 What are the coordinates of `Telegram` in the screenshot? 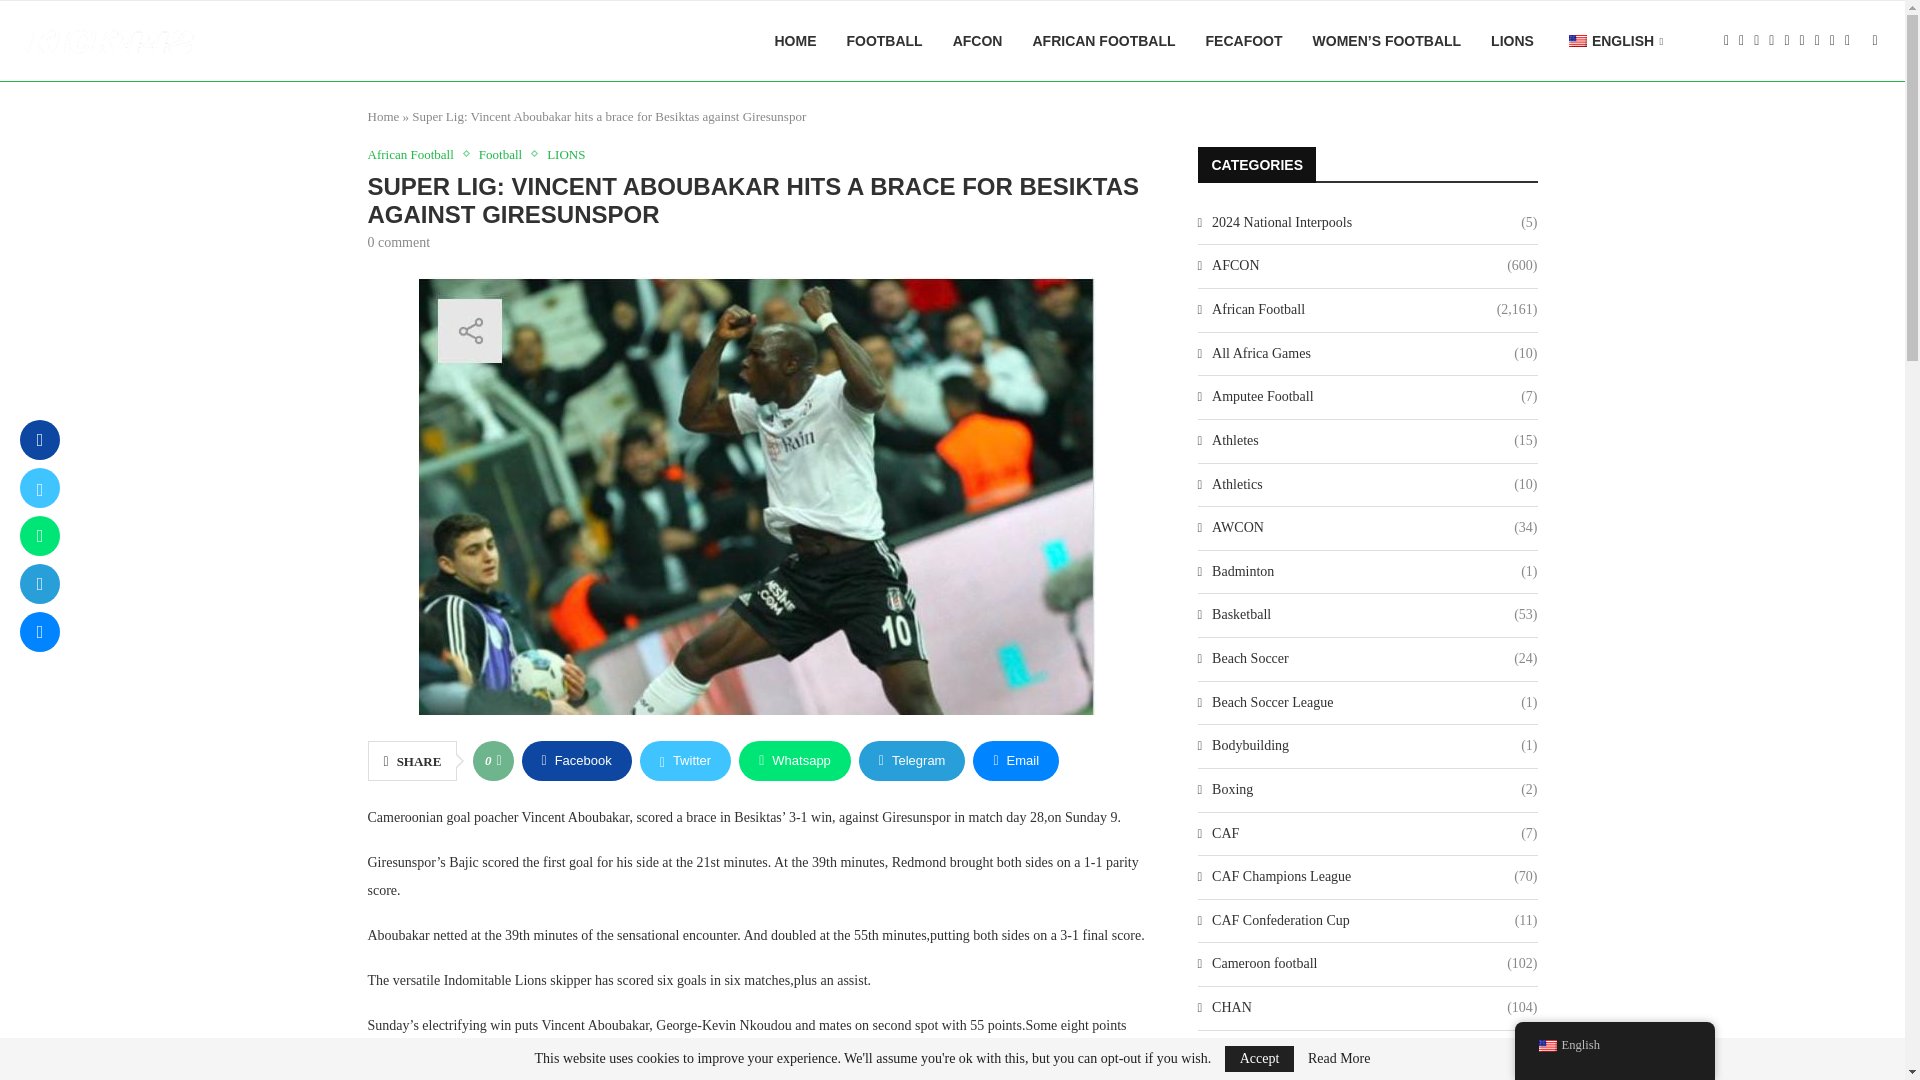 It's located at (912, 760).